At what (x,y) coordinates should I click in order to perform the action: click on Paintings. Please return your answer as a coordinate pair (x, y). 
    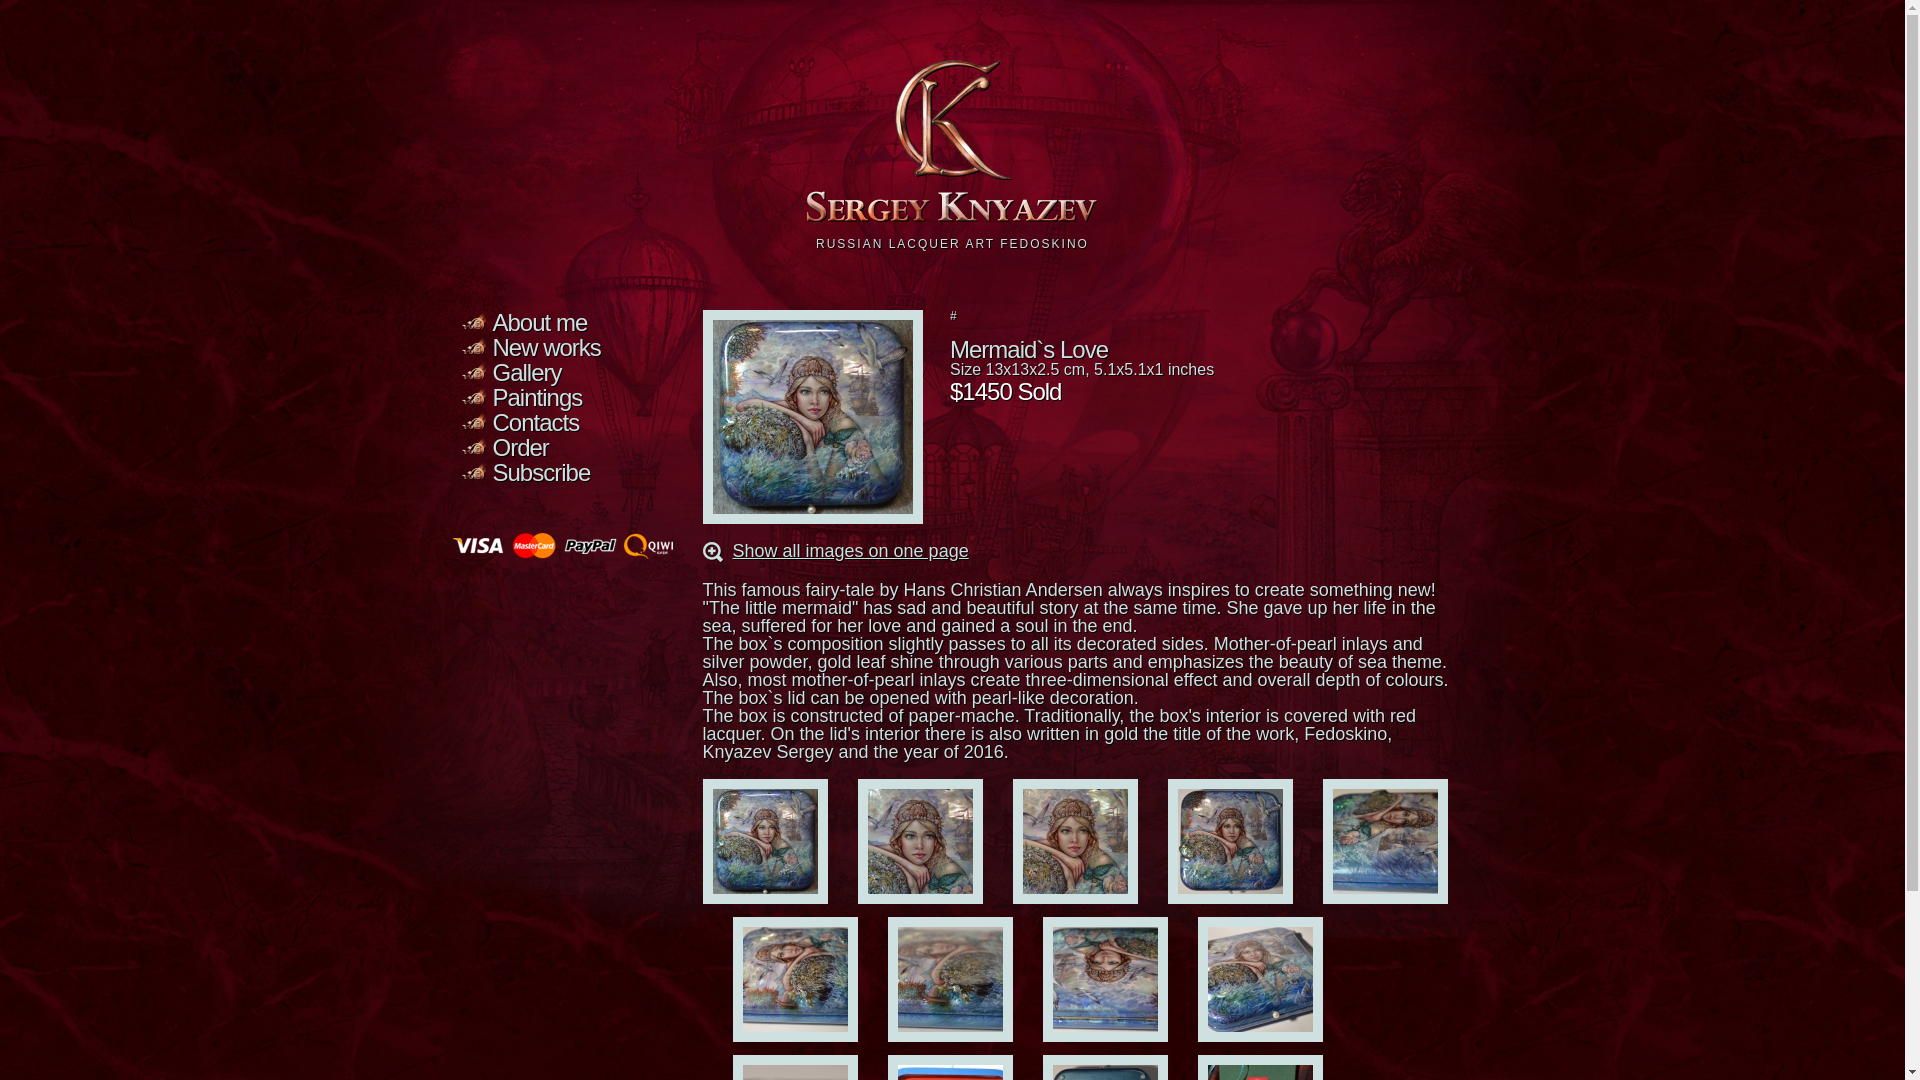
    Looking at the image, I should click on (536, 398).